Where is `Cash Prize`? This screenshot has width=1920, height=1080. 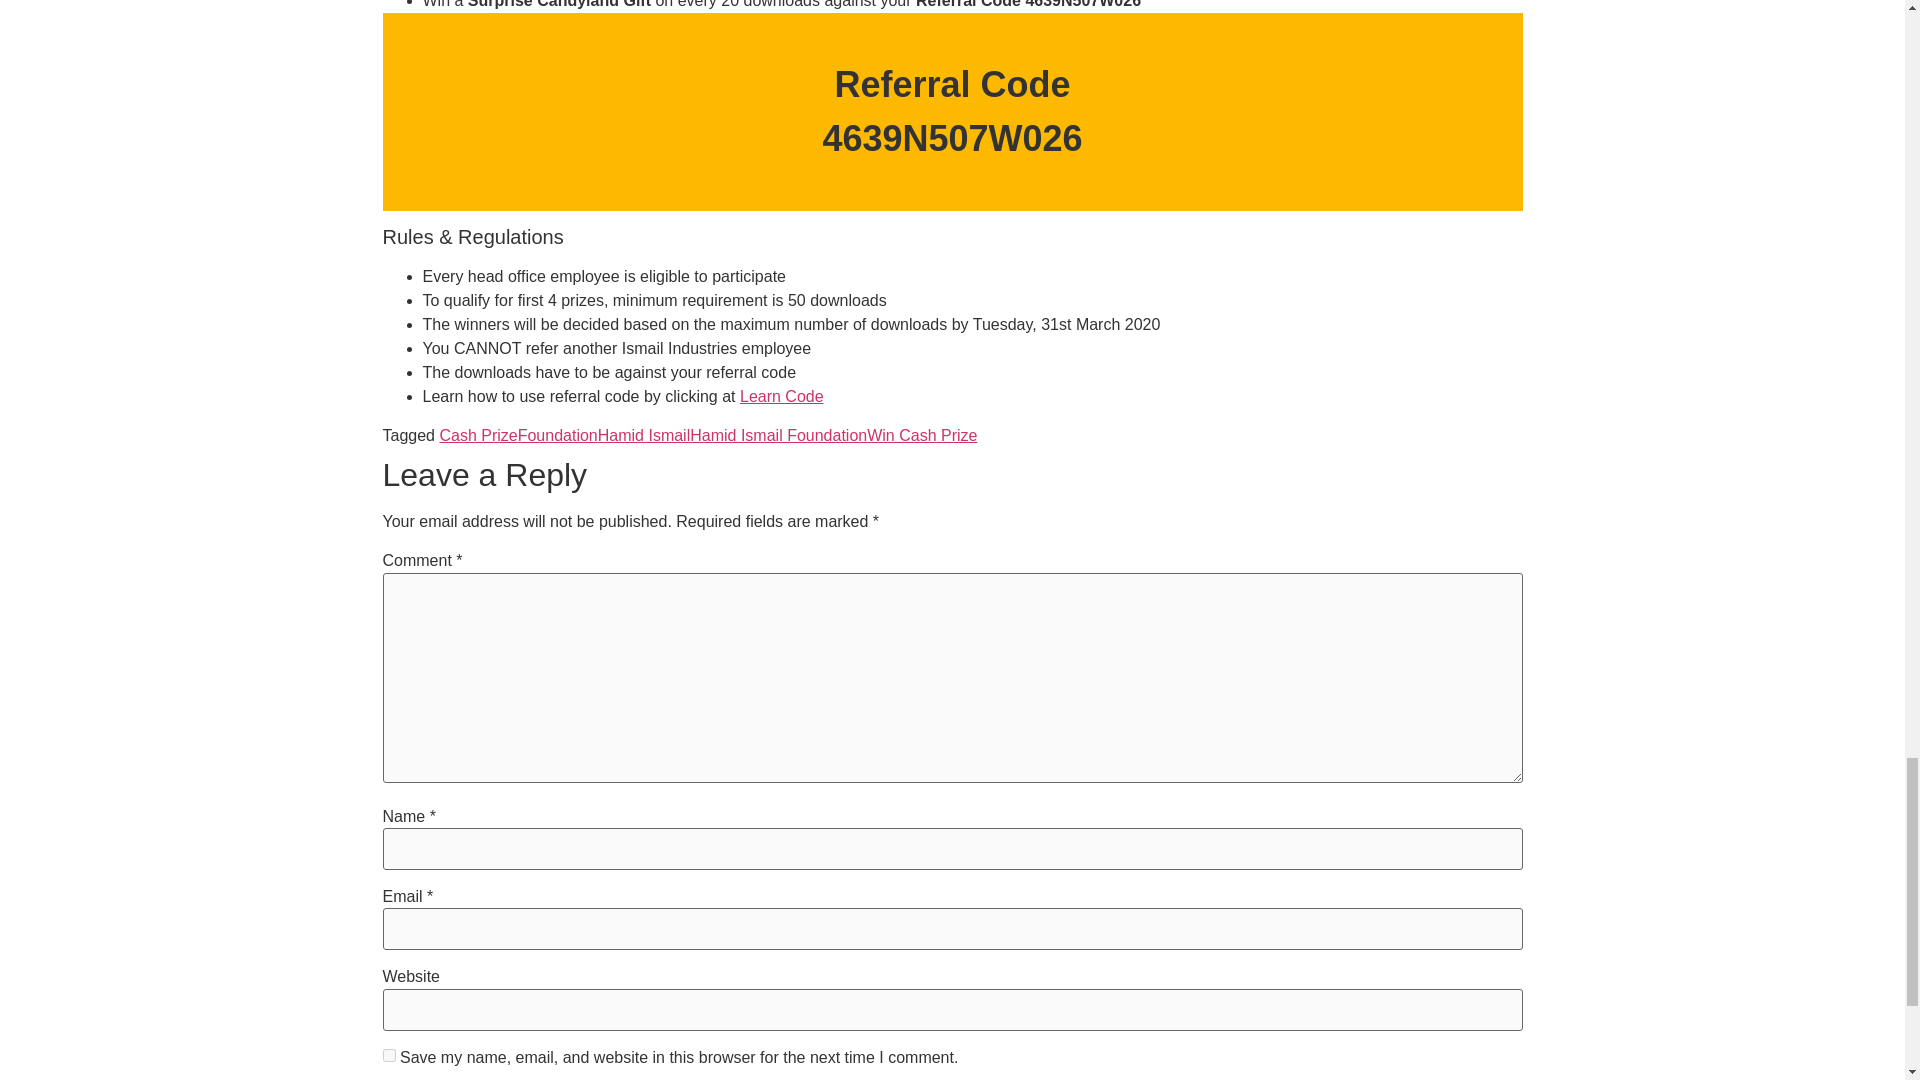 Cash Prize is located at coordinates (478, 434).